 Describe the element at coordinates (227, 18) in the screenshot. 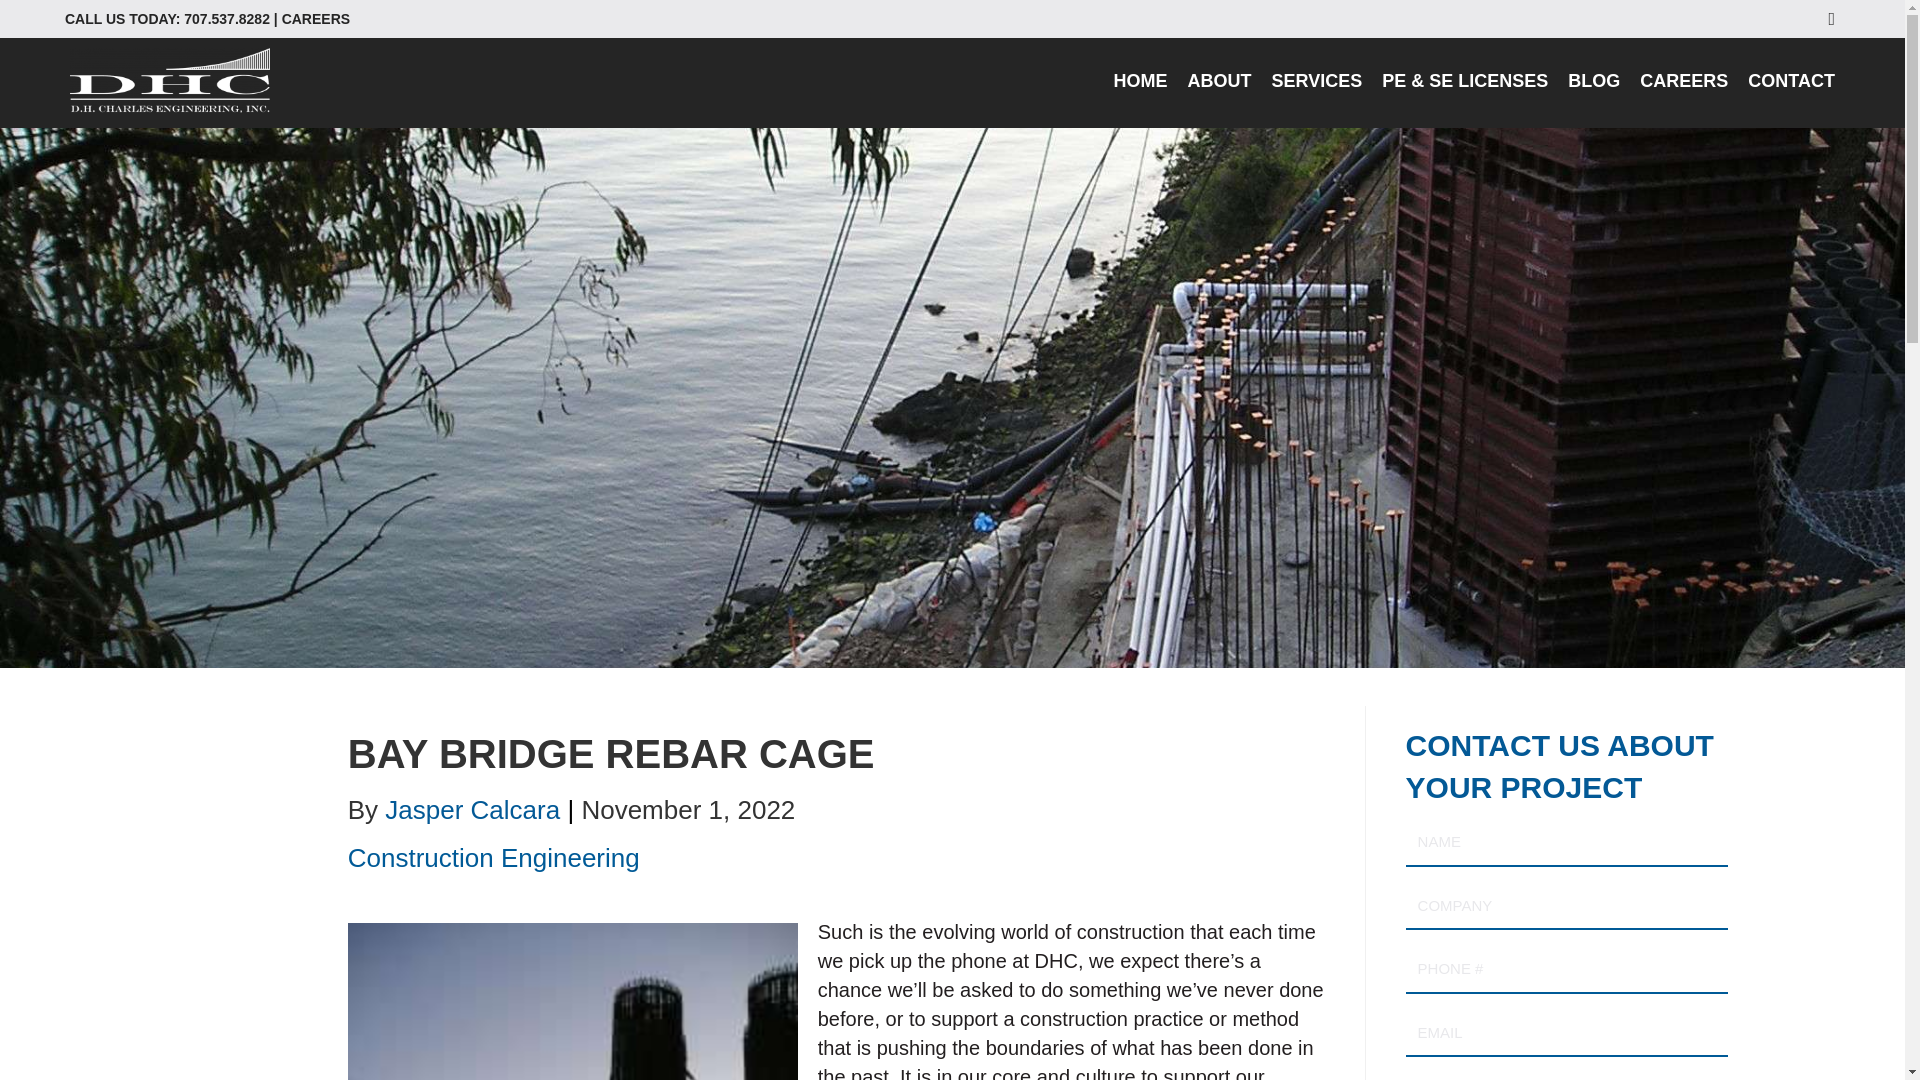

I see `707.537.8282` at that location.